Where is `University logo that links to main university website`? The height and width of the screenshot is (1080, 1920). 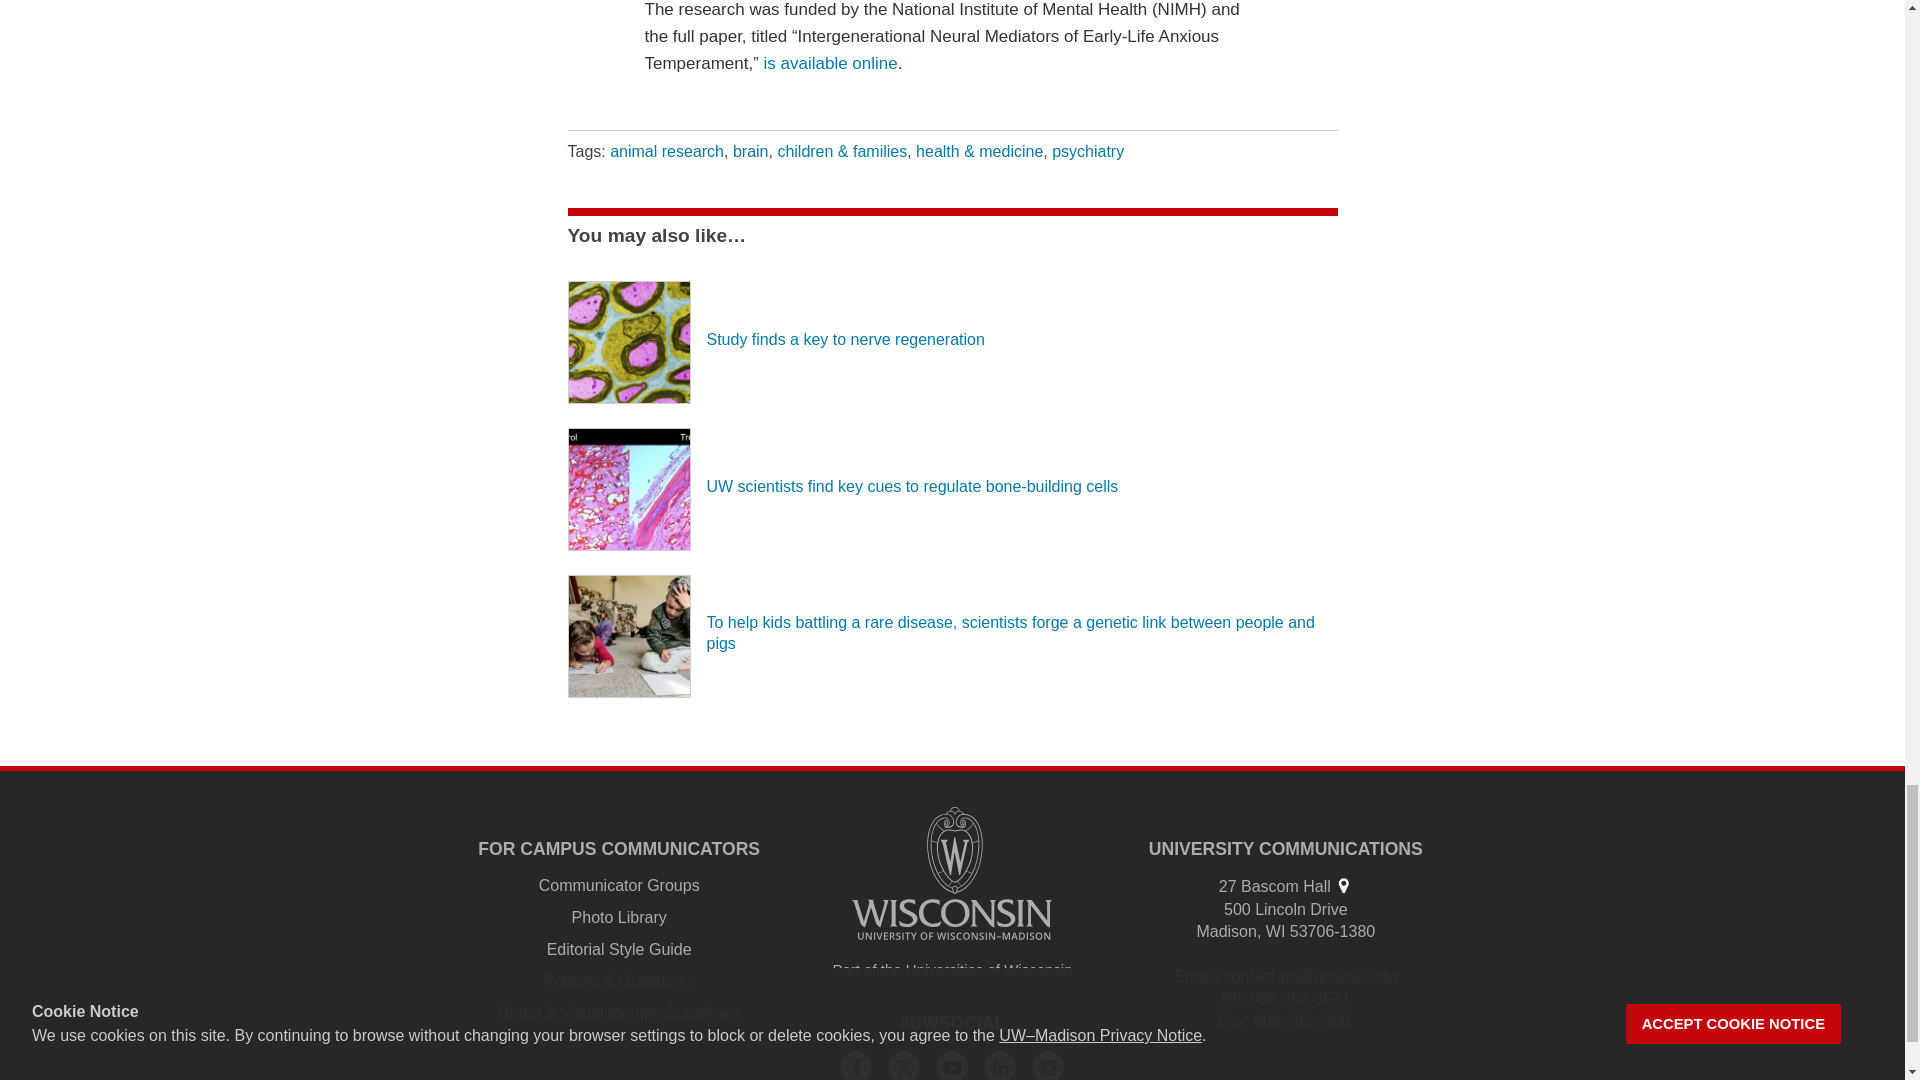 University logo that links to main university website is located at coordinates (952, 872).